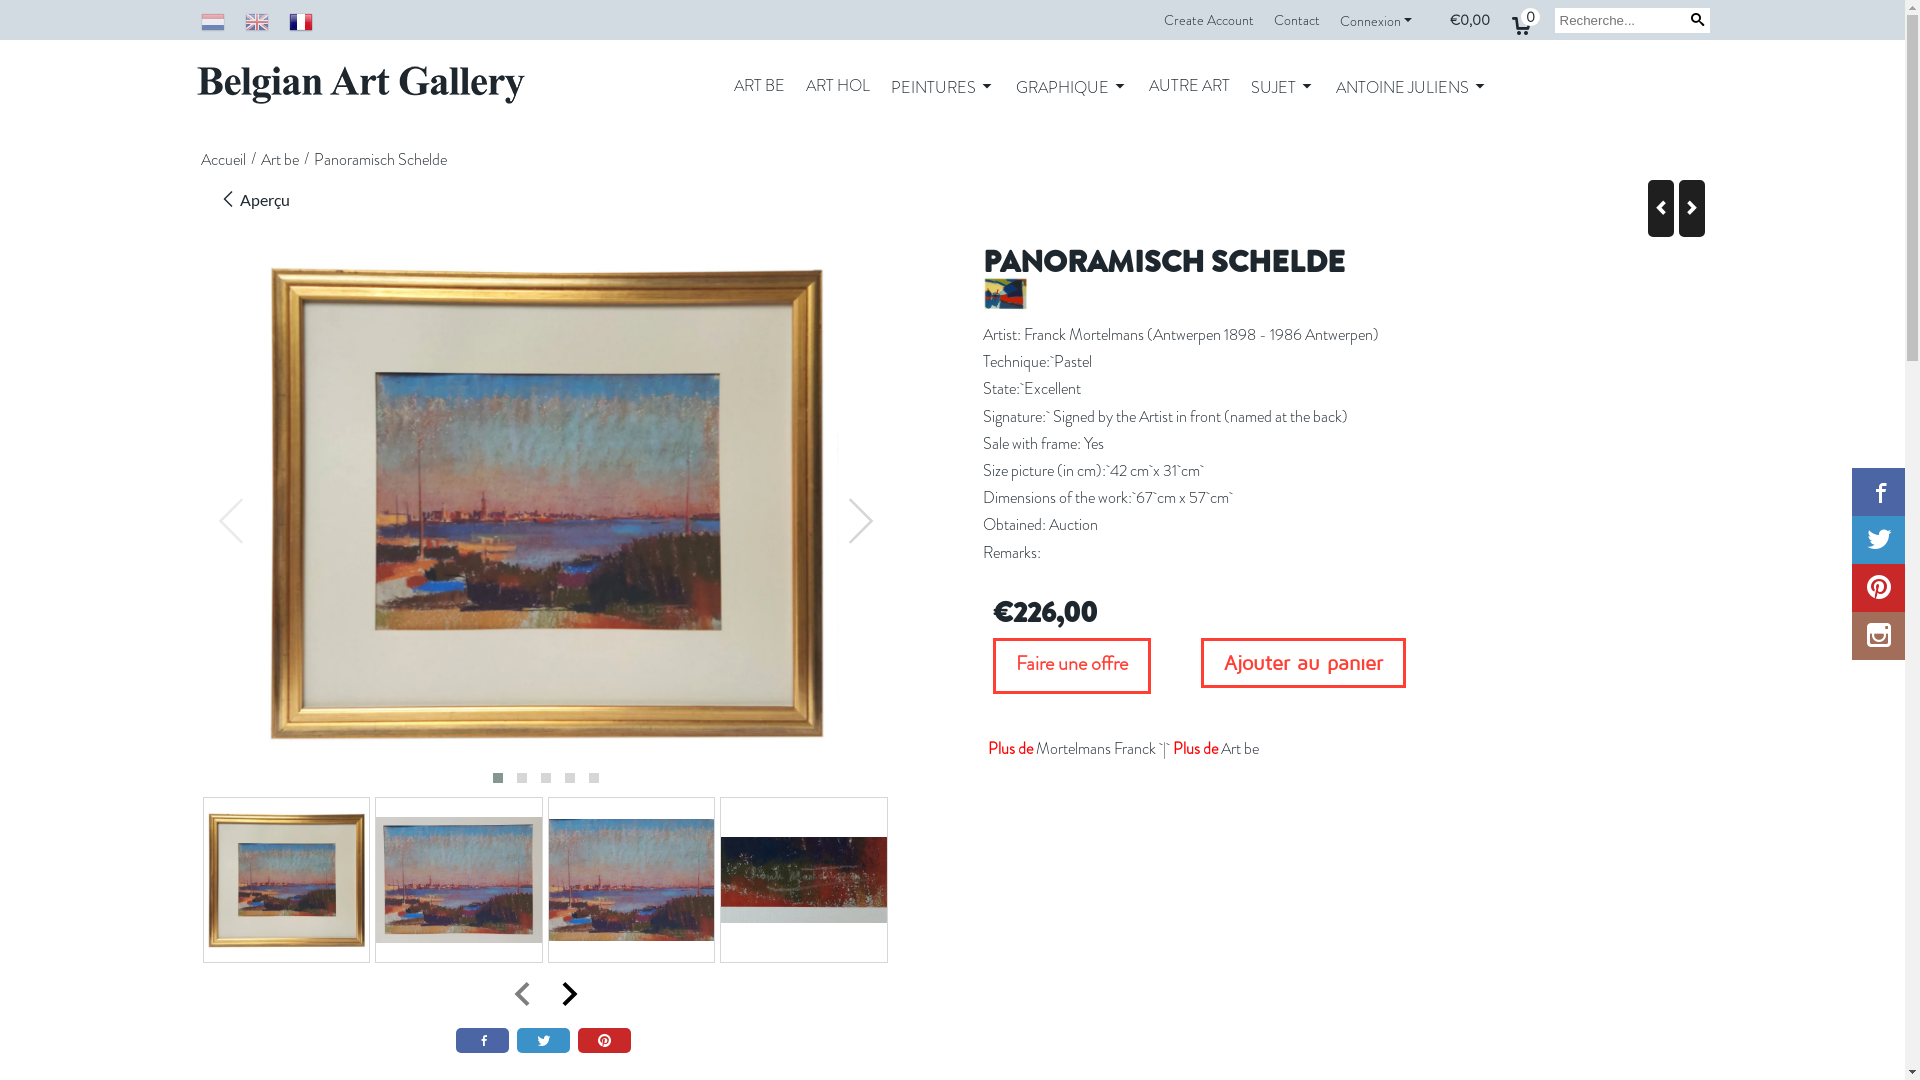 This screenshot has height=1080, width=1920. Describe the element at coordinates (1209, 20) in the screenshot. I see `Create Account` at that location.